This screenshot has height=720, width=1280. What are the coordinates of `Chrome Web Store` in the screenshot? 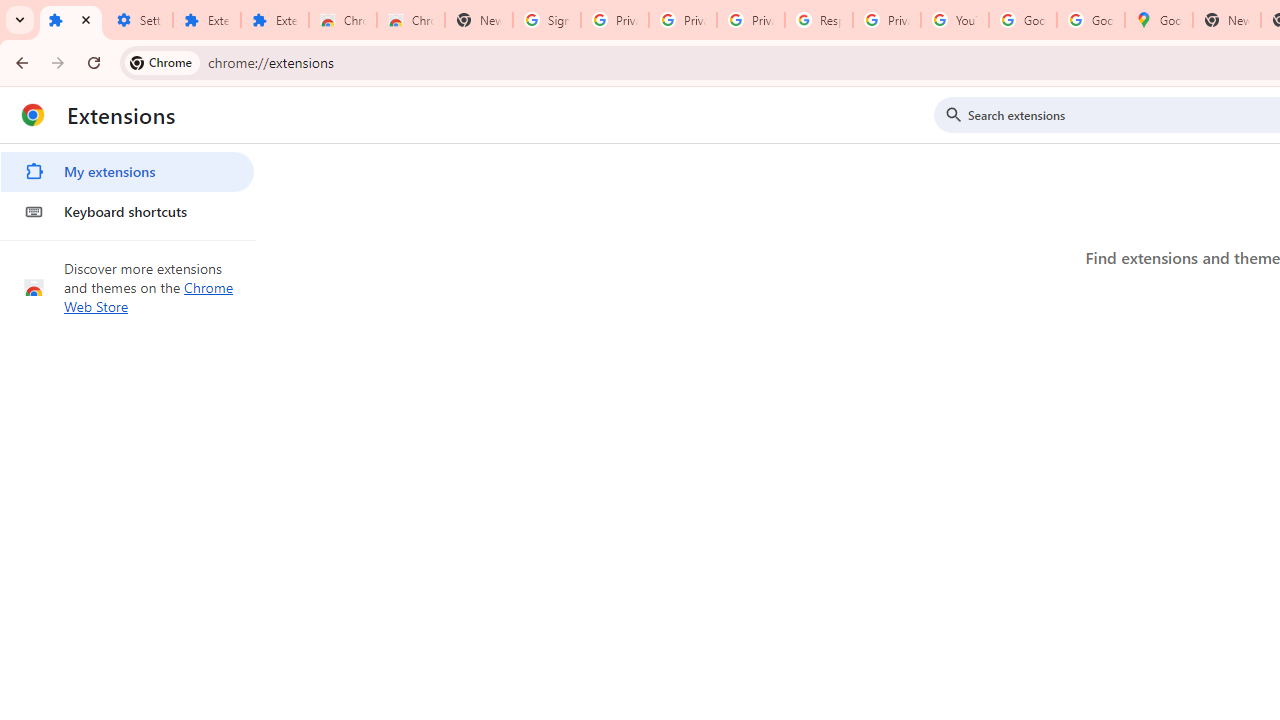 It's located at (342, 20).